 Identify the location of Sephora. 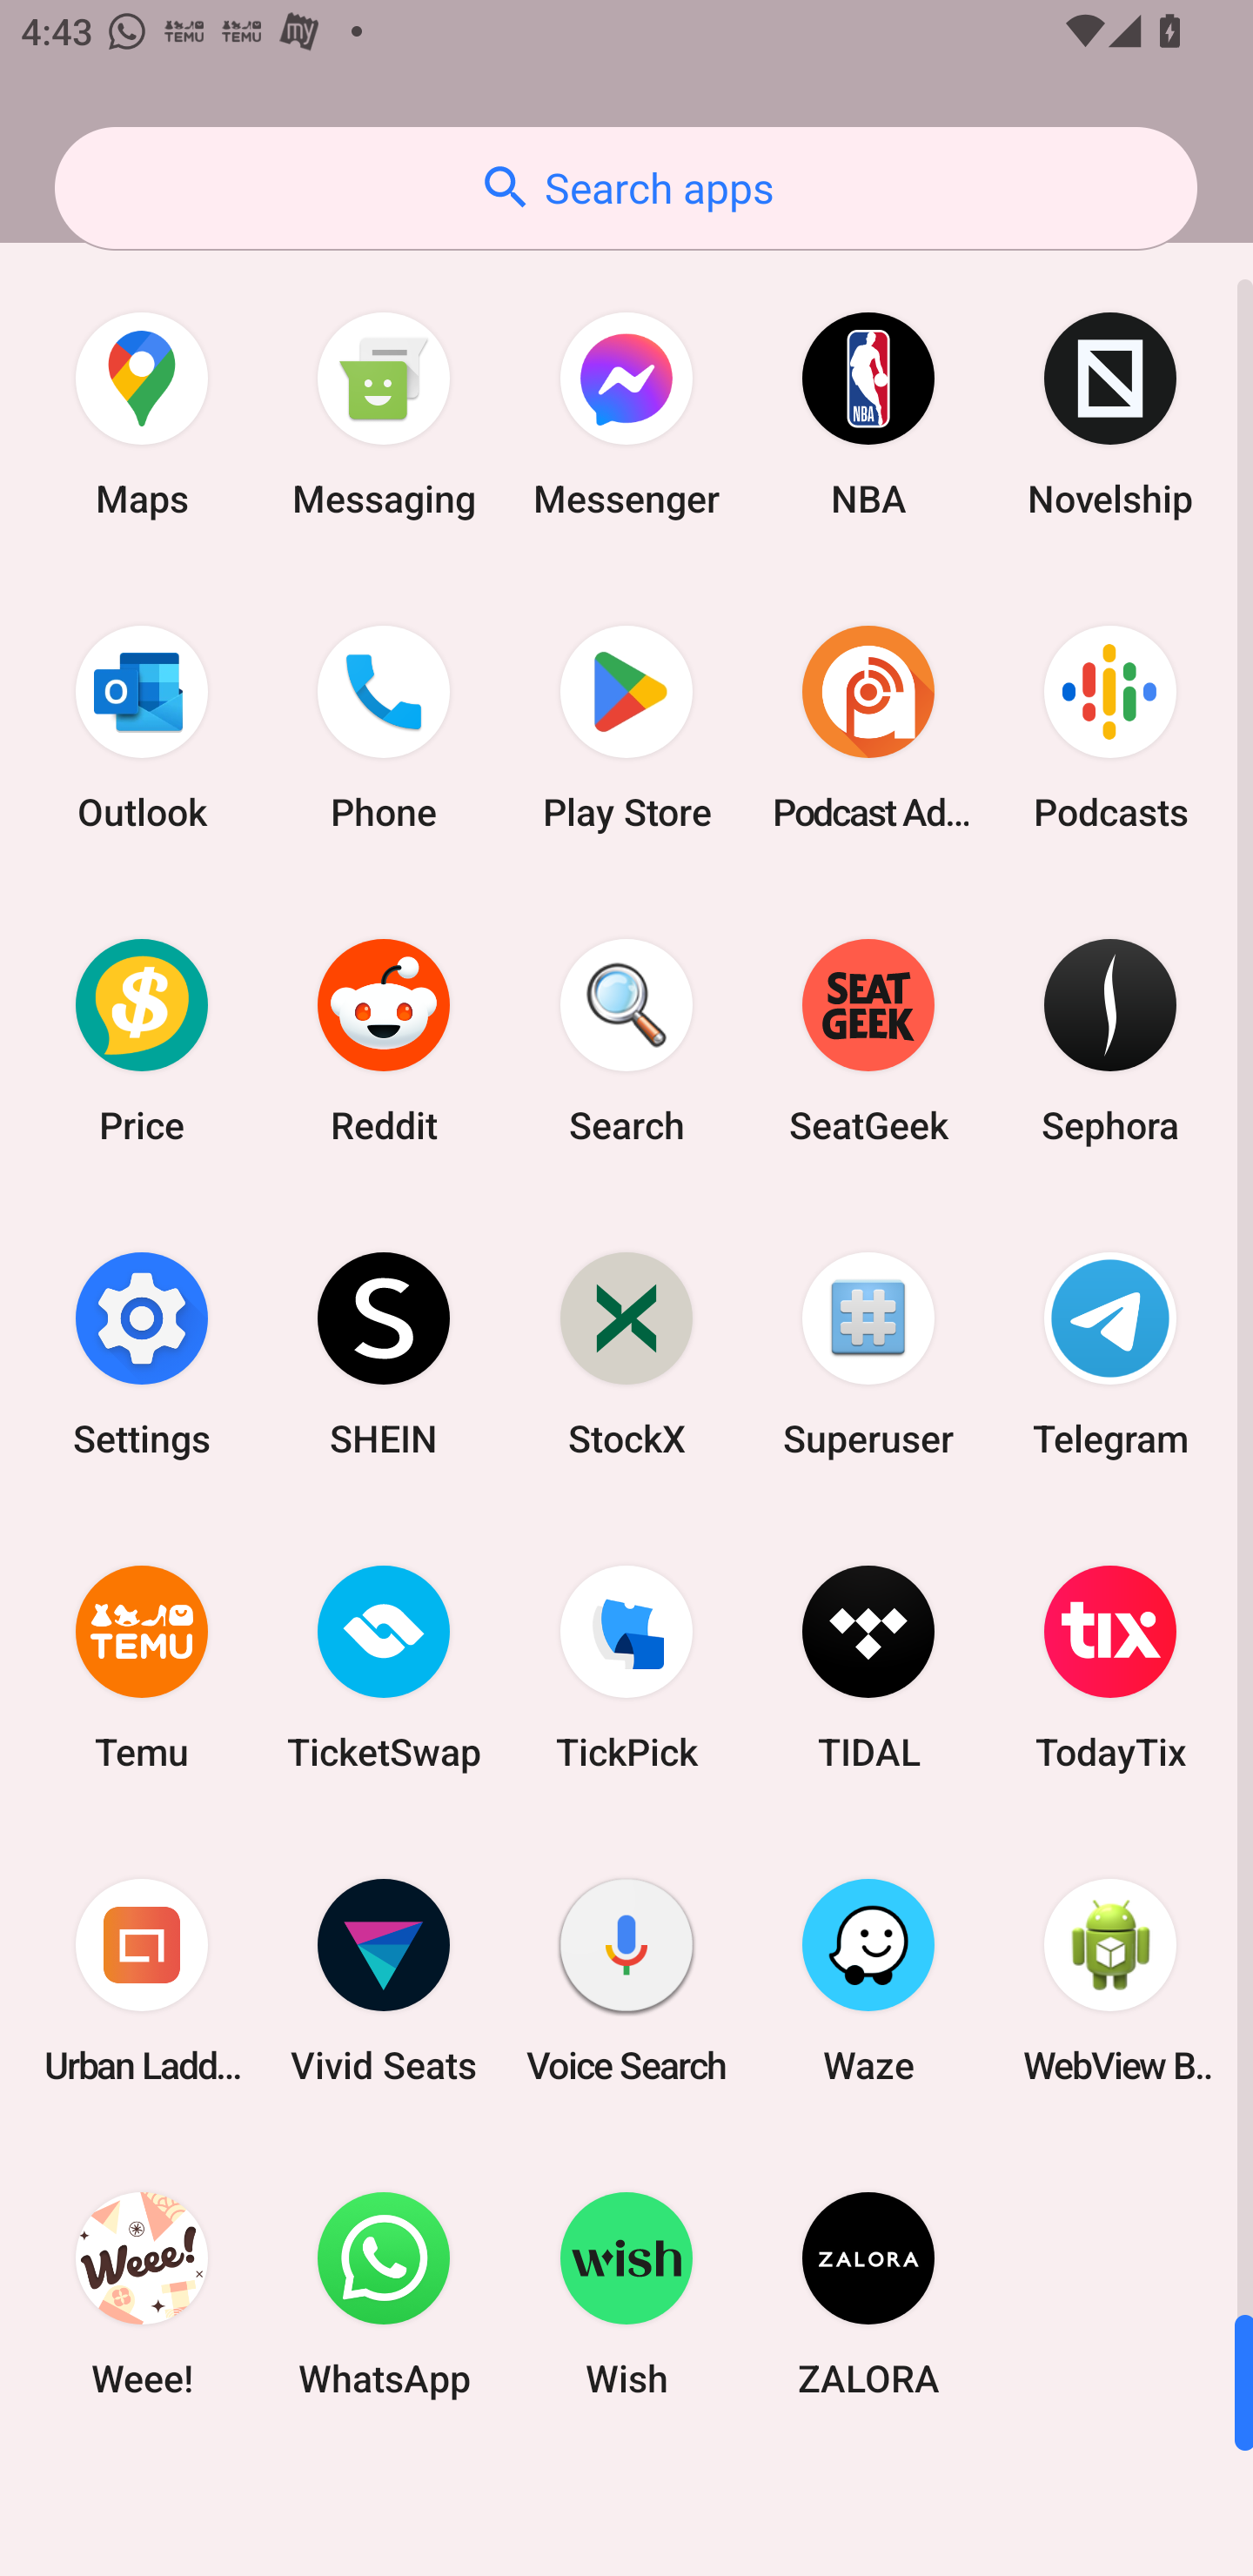
(1110, 1041).